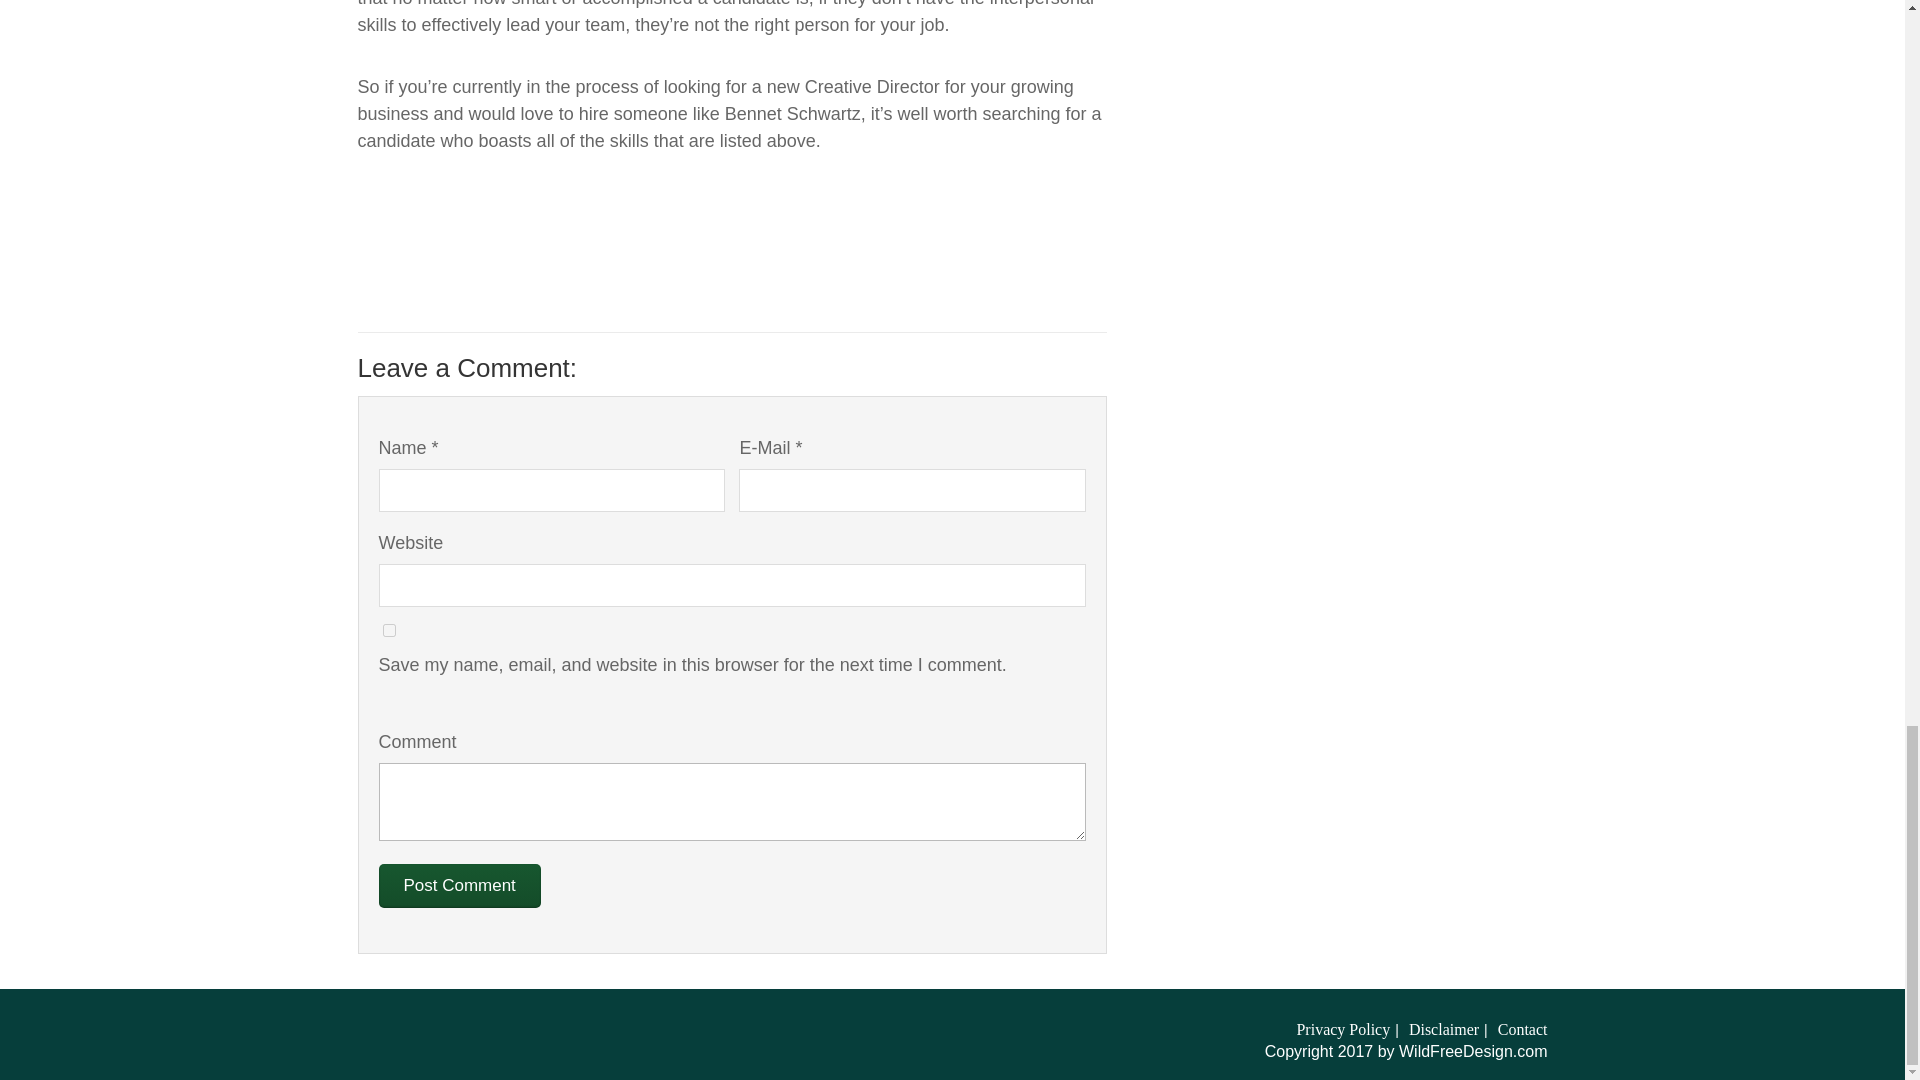  I want to click on Post Comment, so click(458, 886).